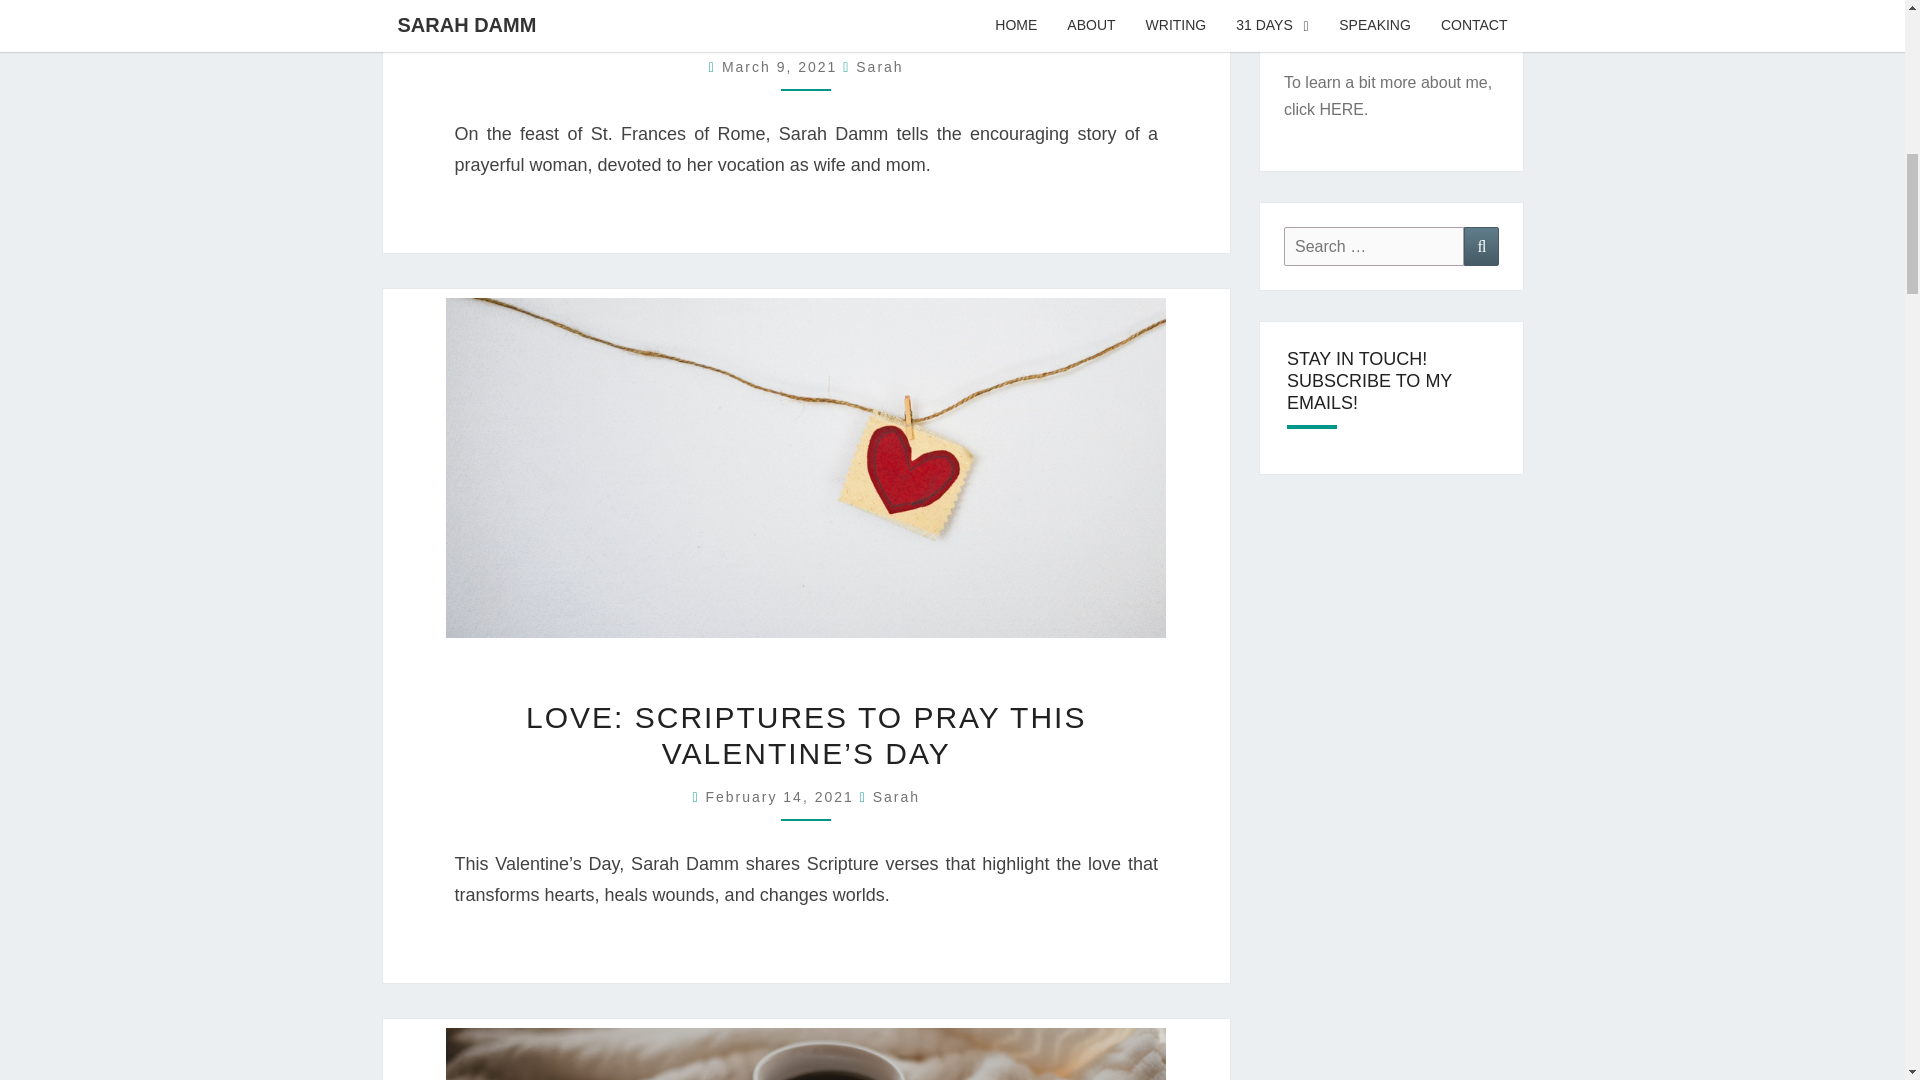  Describe the element at coordinates (781, 796) in the screenshot. I see `12:20 pm` at that location.